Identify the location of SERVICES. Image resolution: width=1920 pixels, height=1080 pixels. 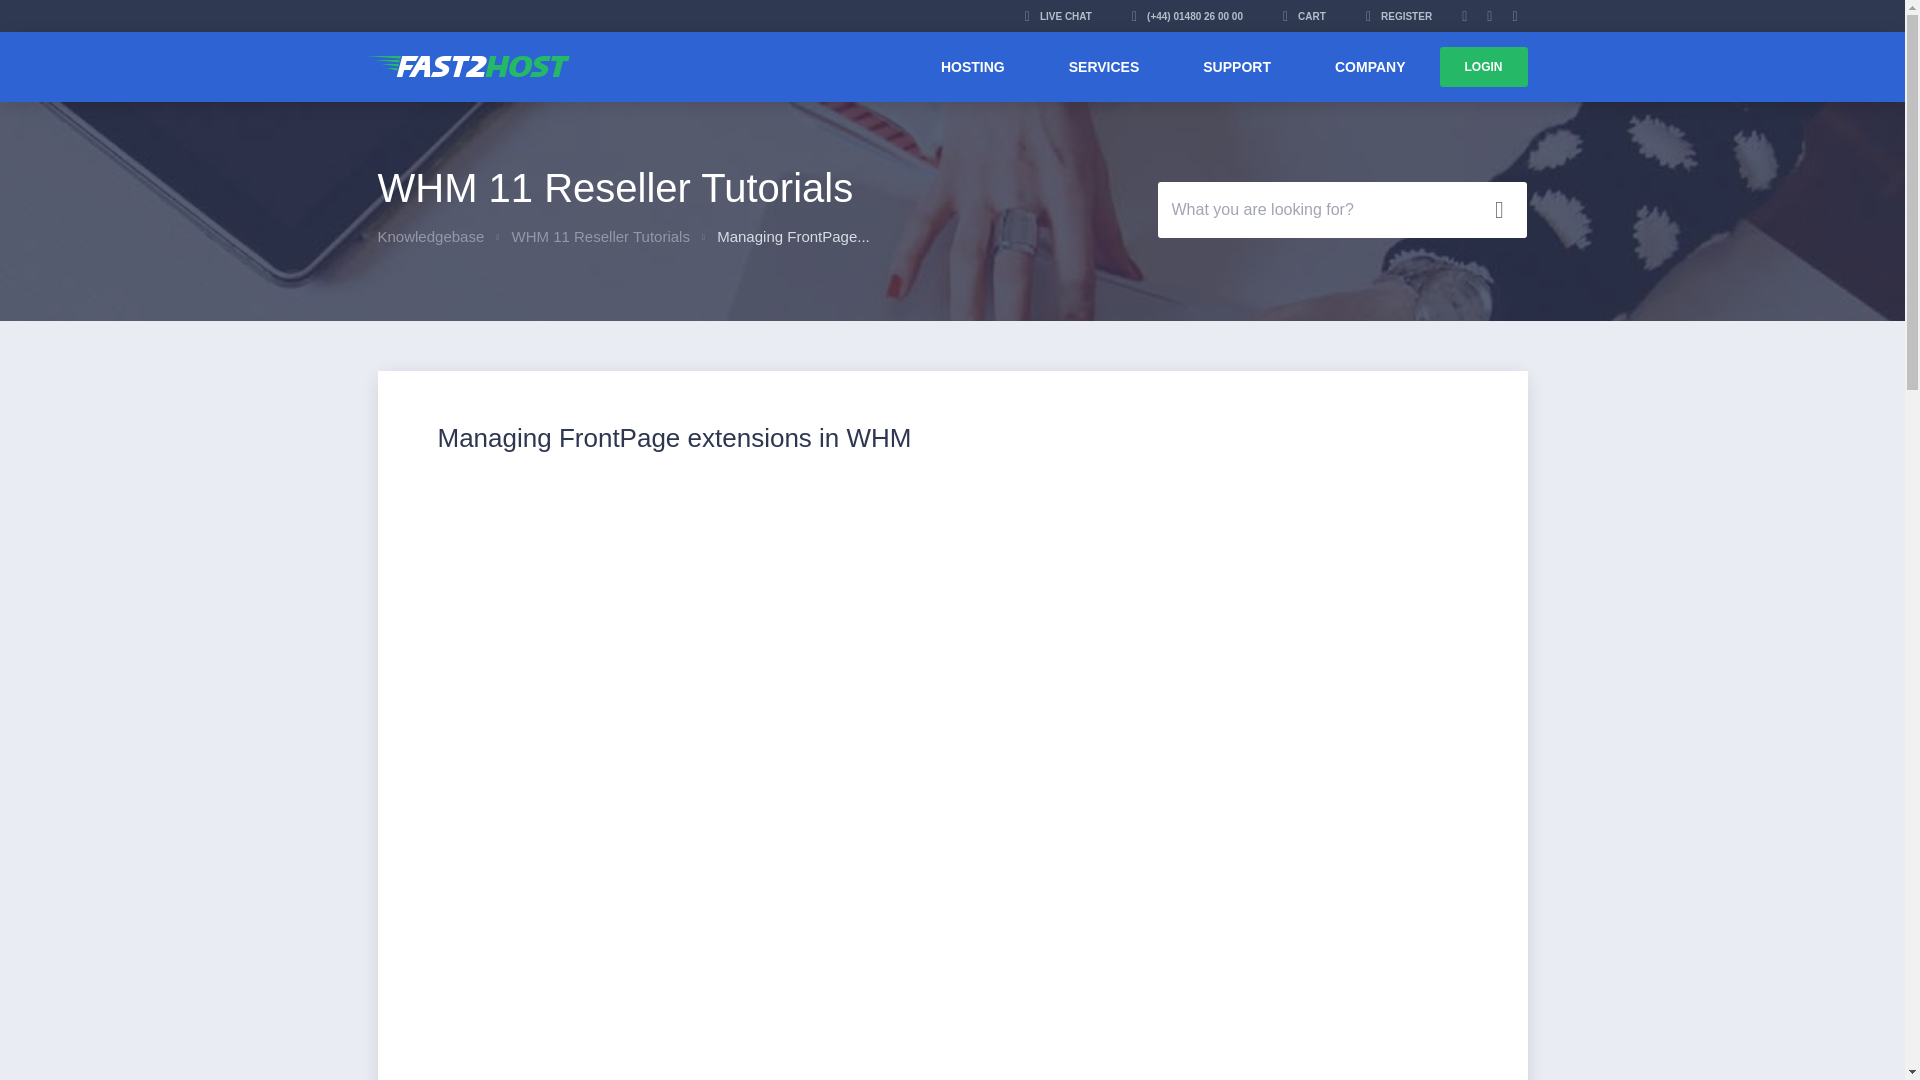
(1104, 66).